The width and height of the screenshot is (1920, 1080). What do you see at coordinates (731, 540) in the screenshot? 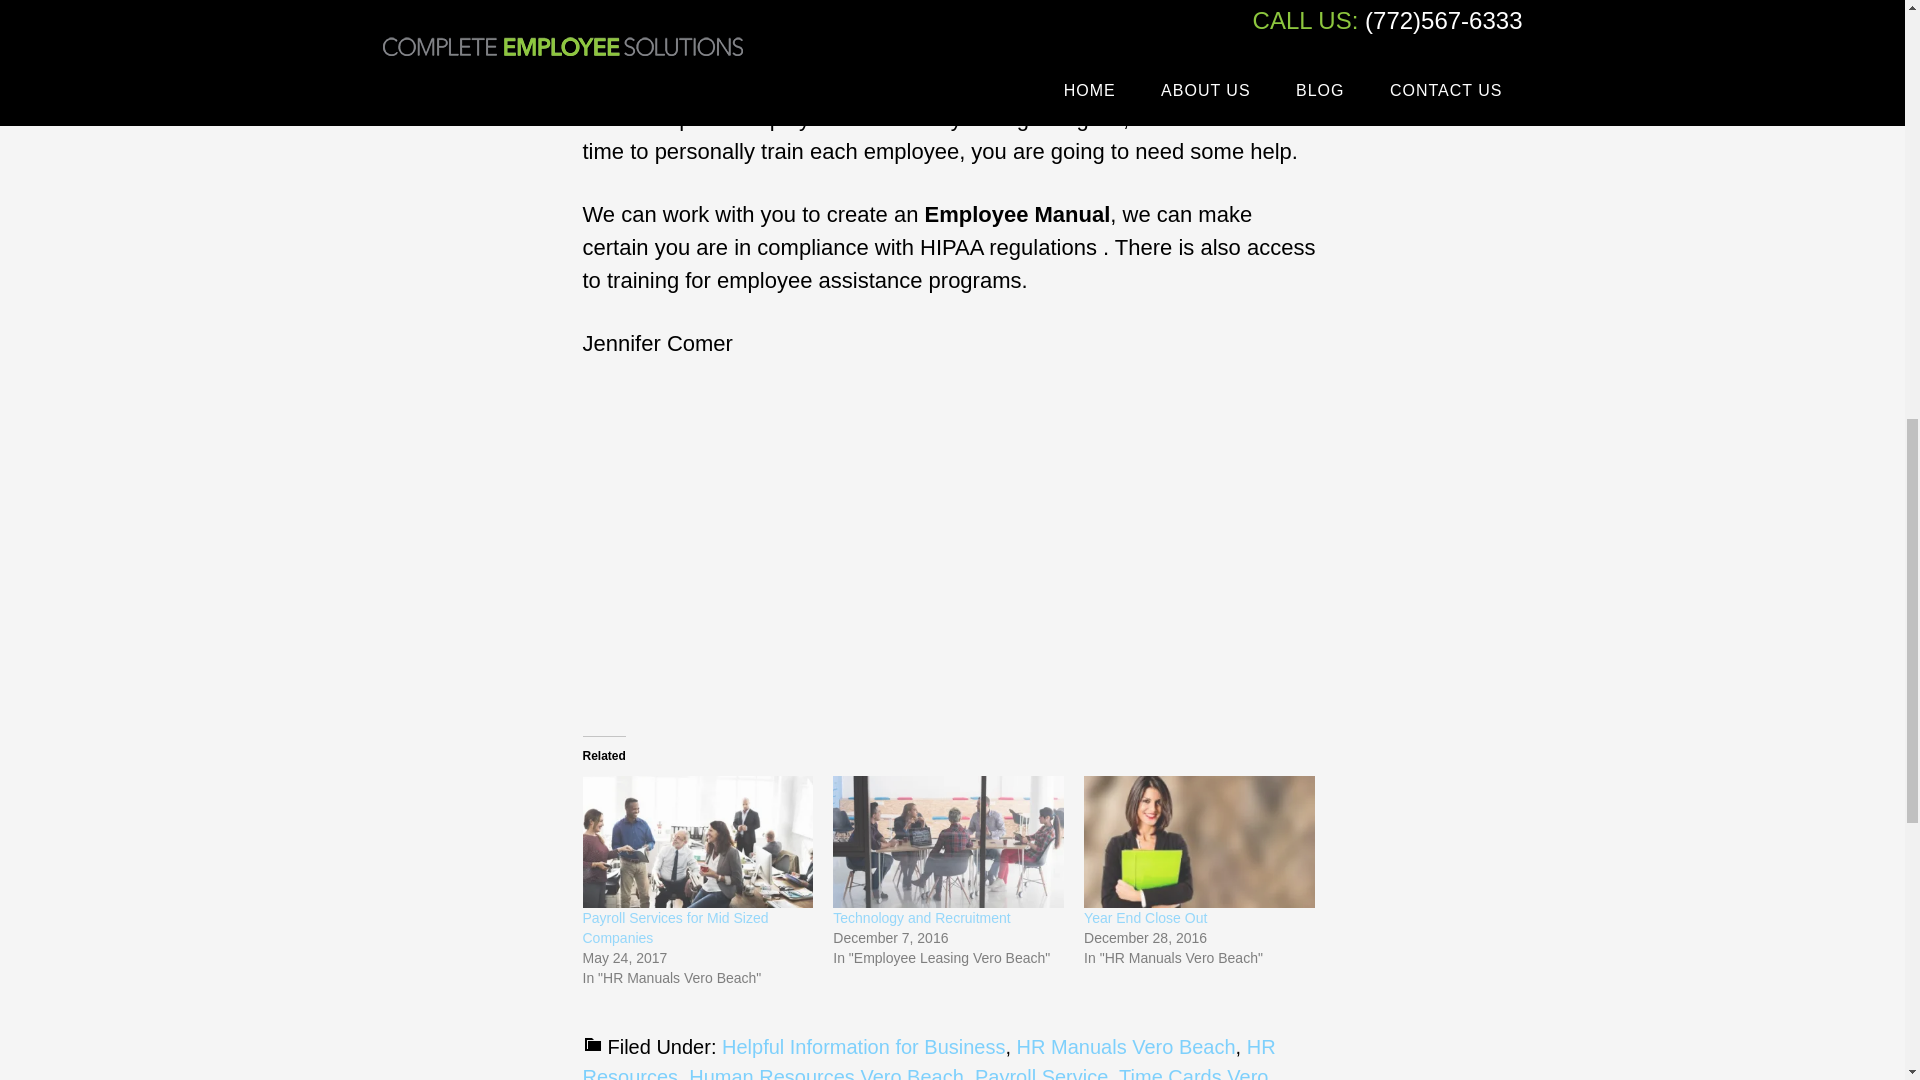
I see `Payroll Services Time Cards Human resources` at bounding box center [731, 540].